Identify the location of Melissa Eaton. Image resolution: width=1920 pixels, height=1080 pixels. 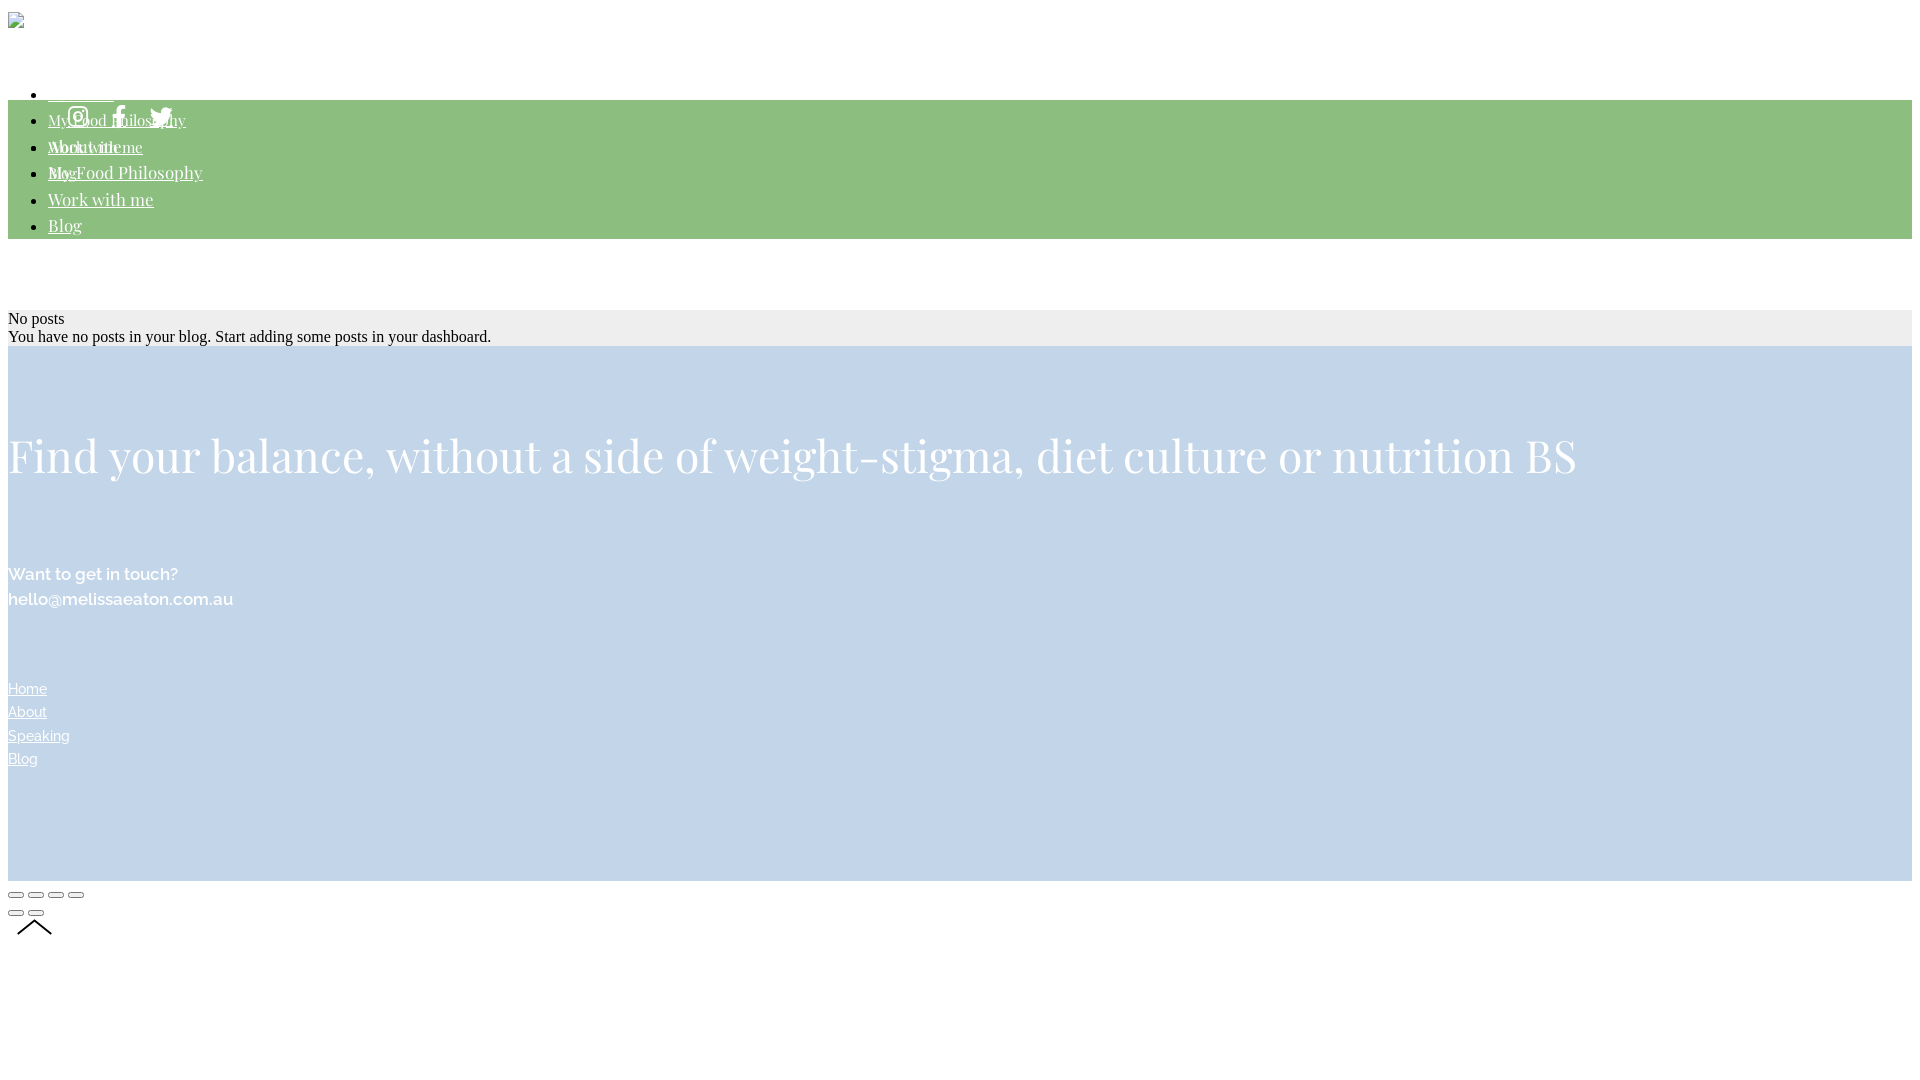
(30, 20).